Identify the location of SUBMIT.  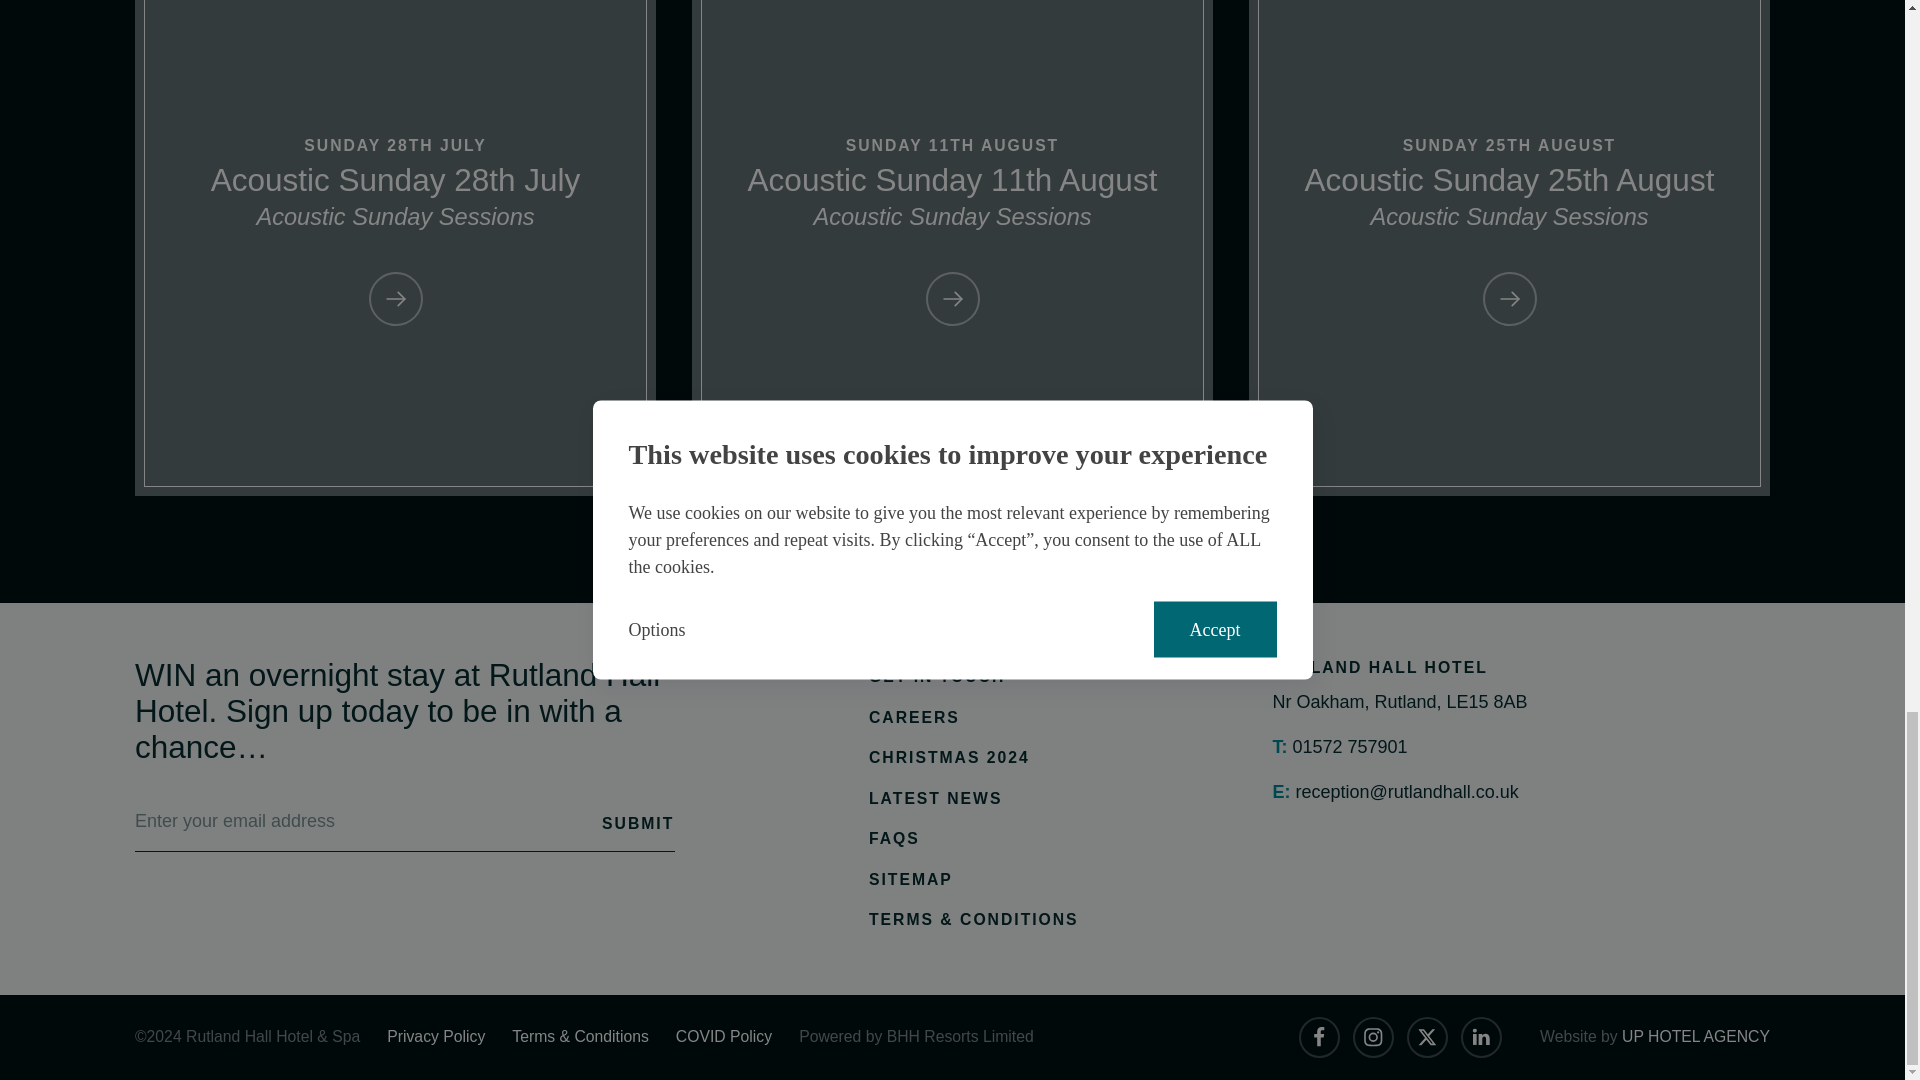
(624, 820).